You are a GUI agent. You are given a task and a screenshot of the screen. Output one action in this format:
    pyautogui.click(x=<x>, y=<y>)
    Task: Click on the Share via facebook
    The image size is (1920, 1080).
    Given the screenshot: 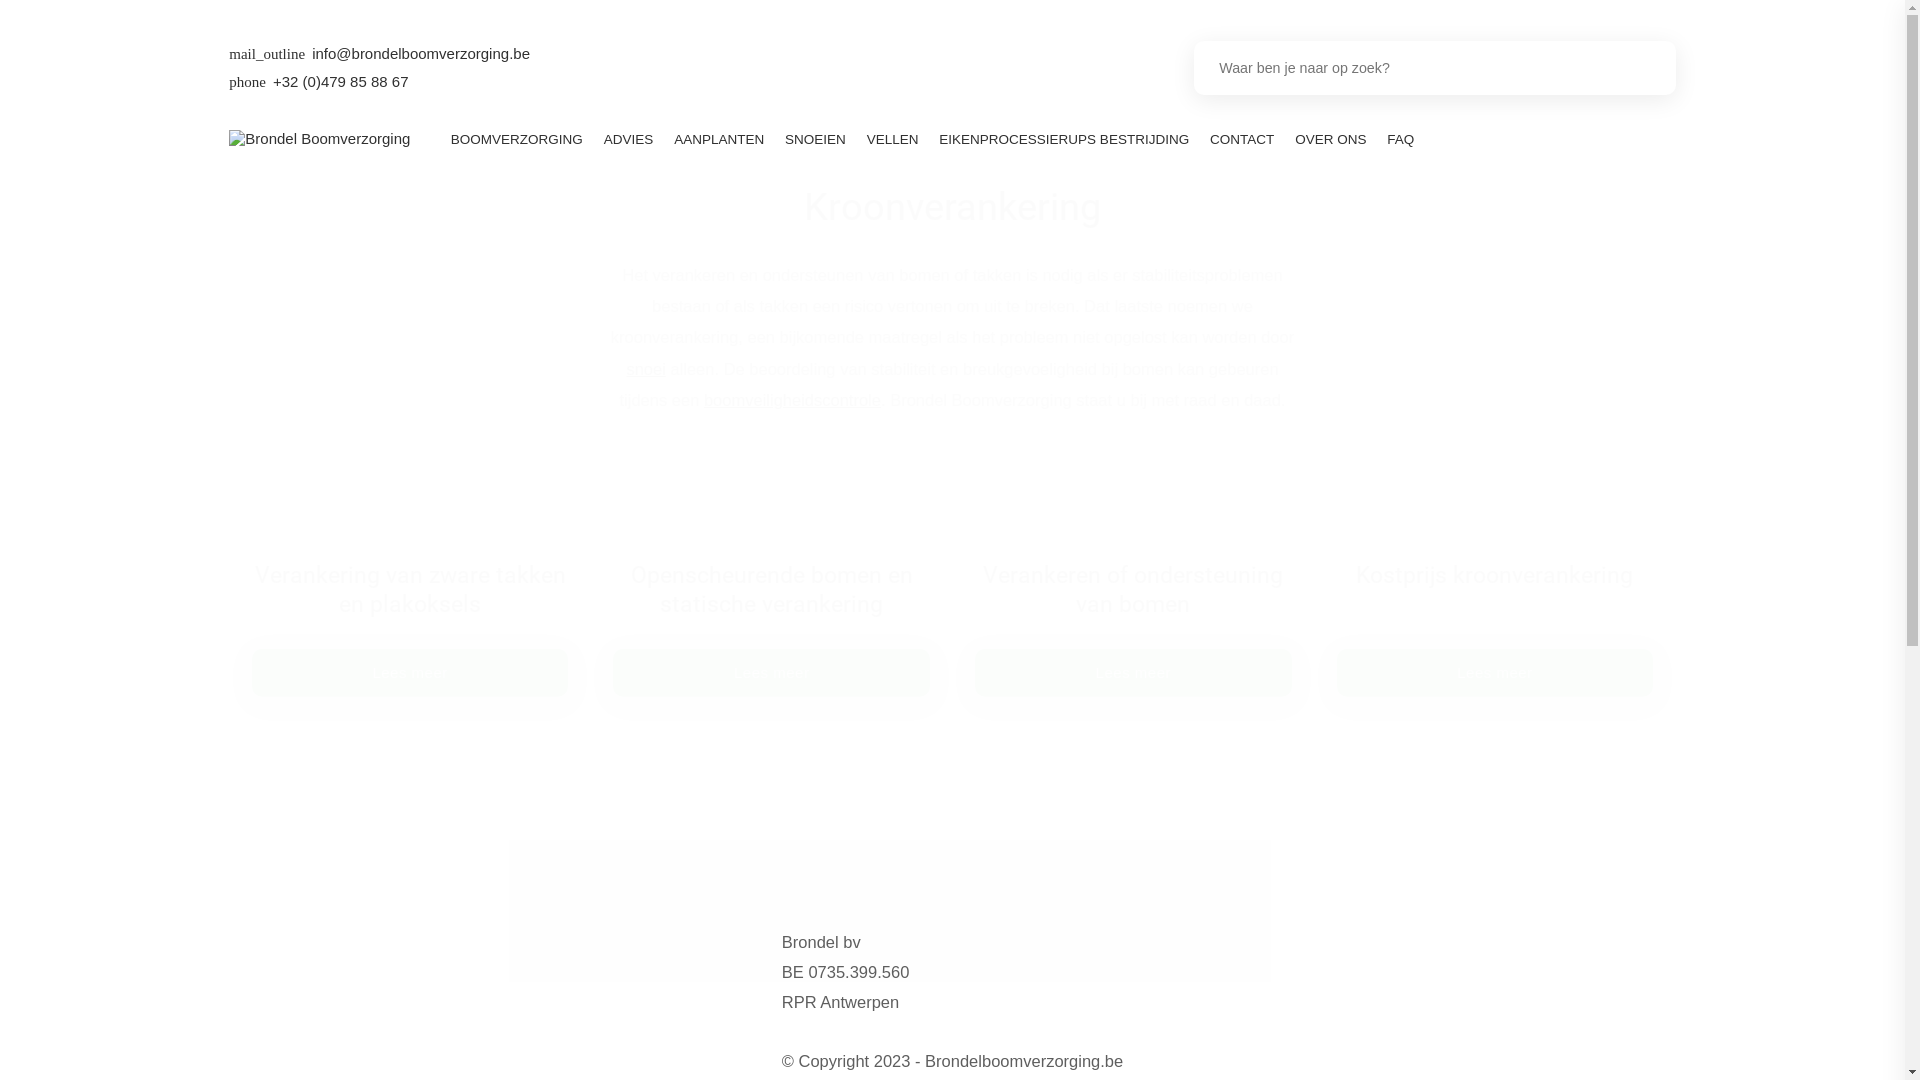 What is the action you would take?
    pyautogui.click(x=961, y=912)
    